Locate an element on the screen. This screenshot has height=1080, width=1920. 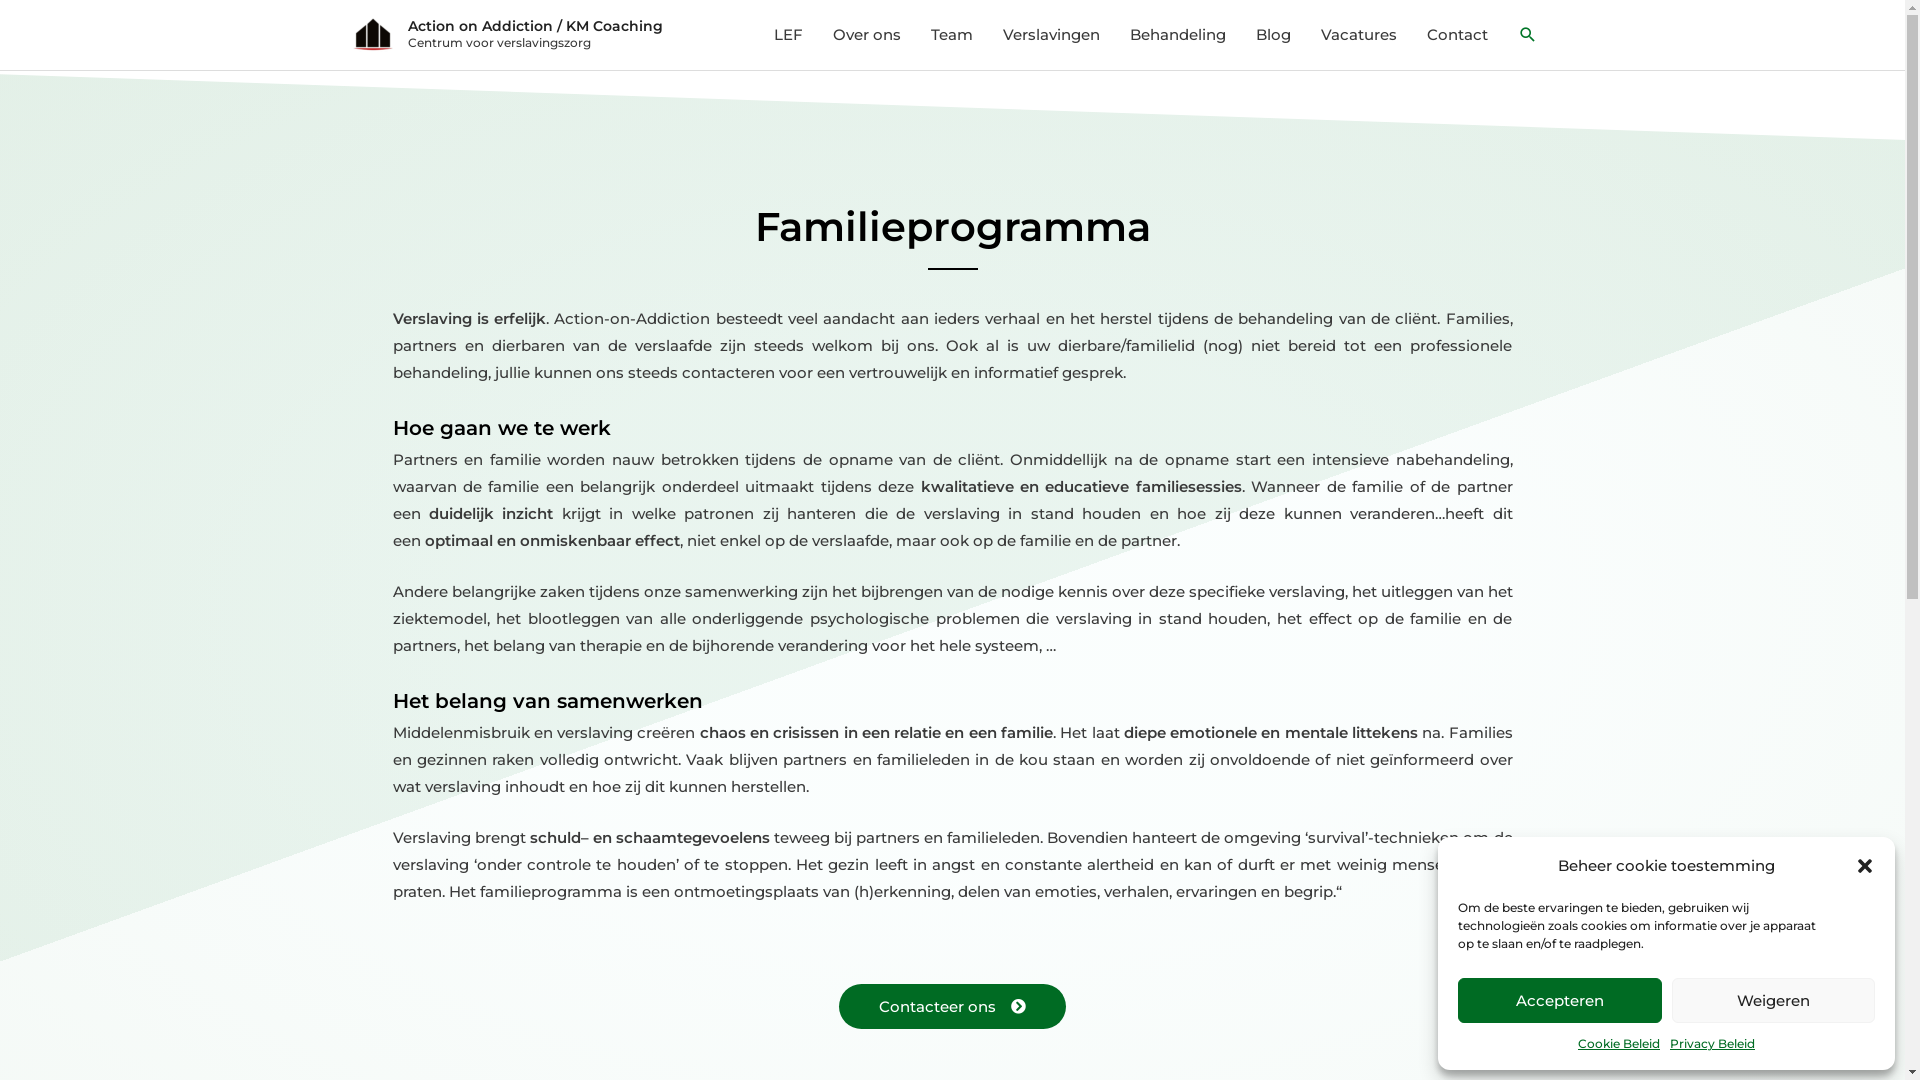
Blog is located at coordinates (1272, 35).